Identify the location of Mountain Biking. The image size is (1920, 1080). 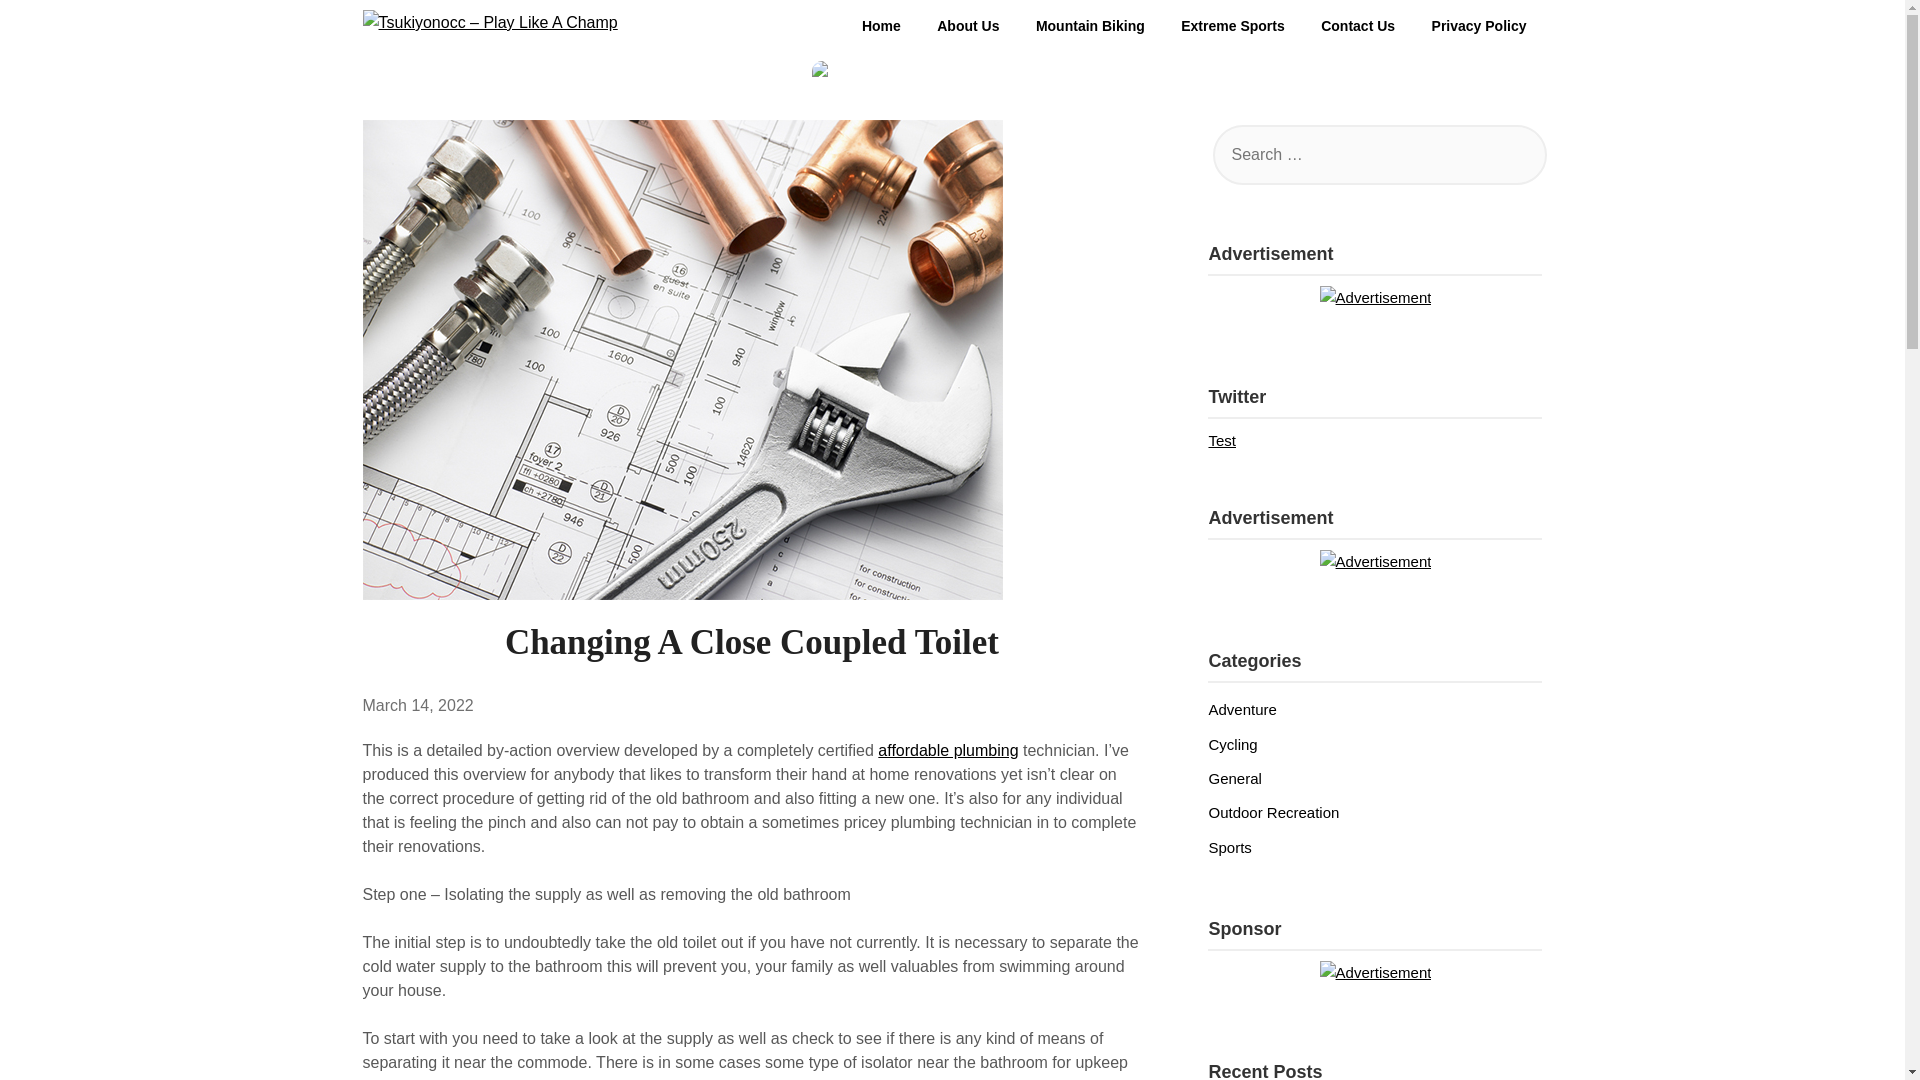
(1090, 26).